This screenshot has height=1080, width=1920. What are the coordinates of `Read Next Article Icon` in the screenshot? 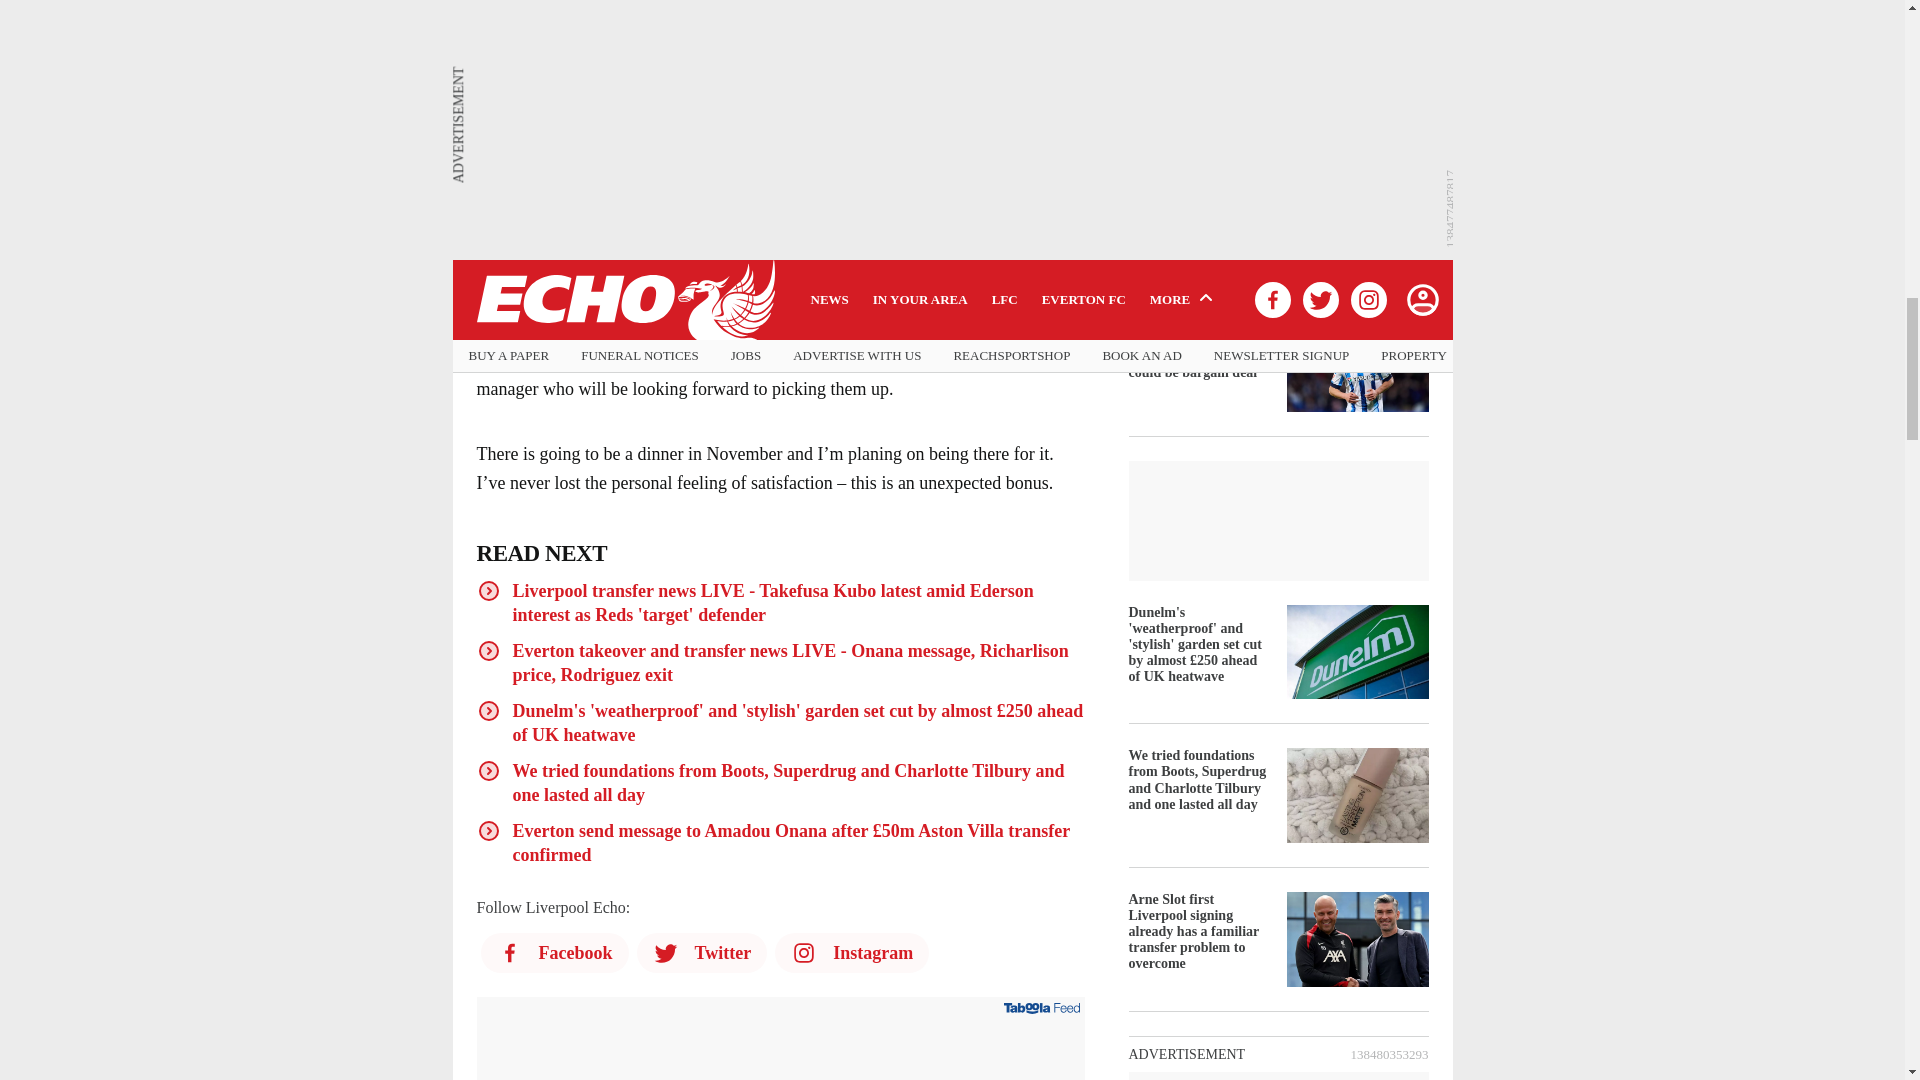 It's located at (488, 710).